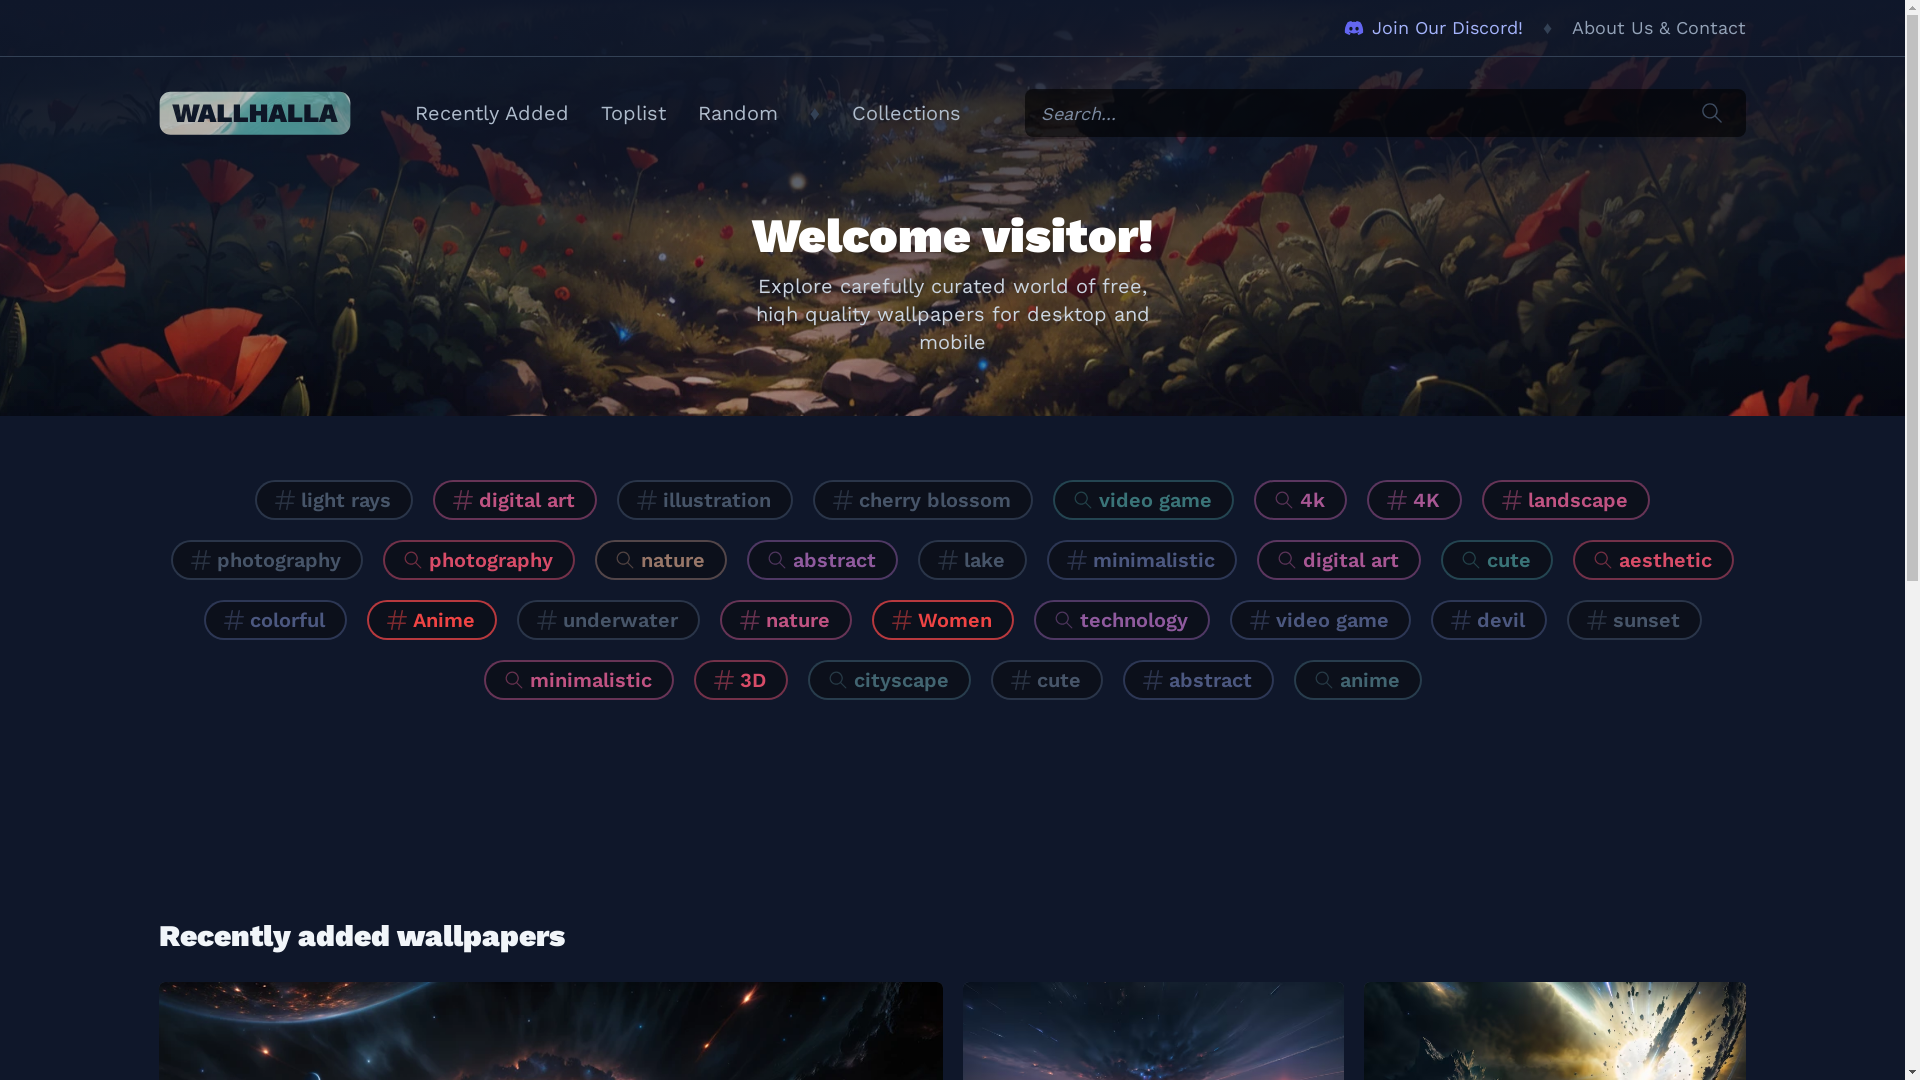 The width and height of the screenshot is (1920, 1080). Describe the element at coordinates (822, 560) in the screenshot. I see `abstract` at that location.